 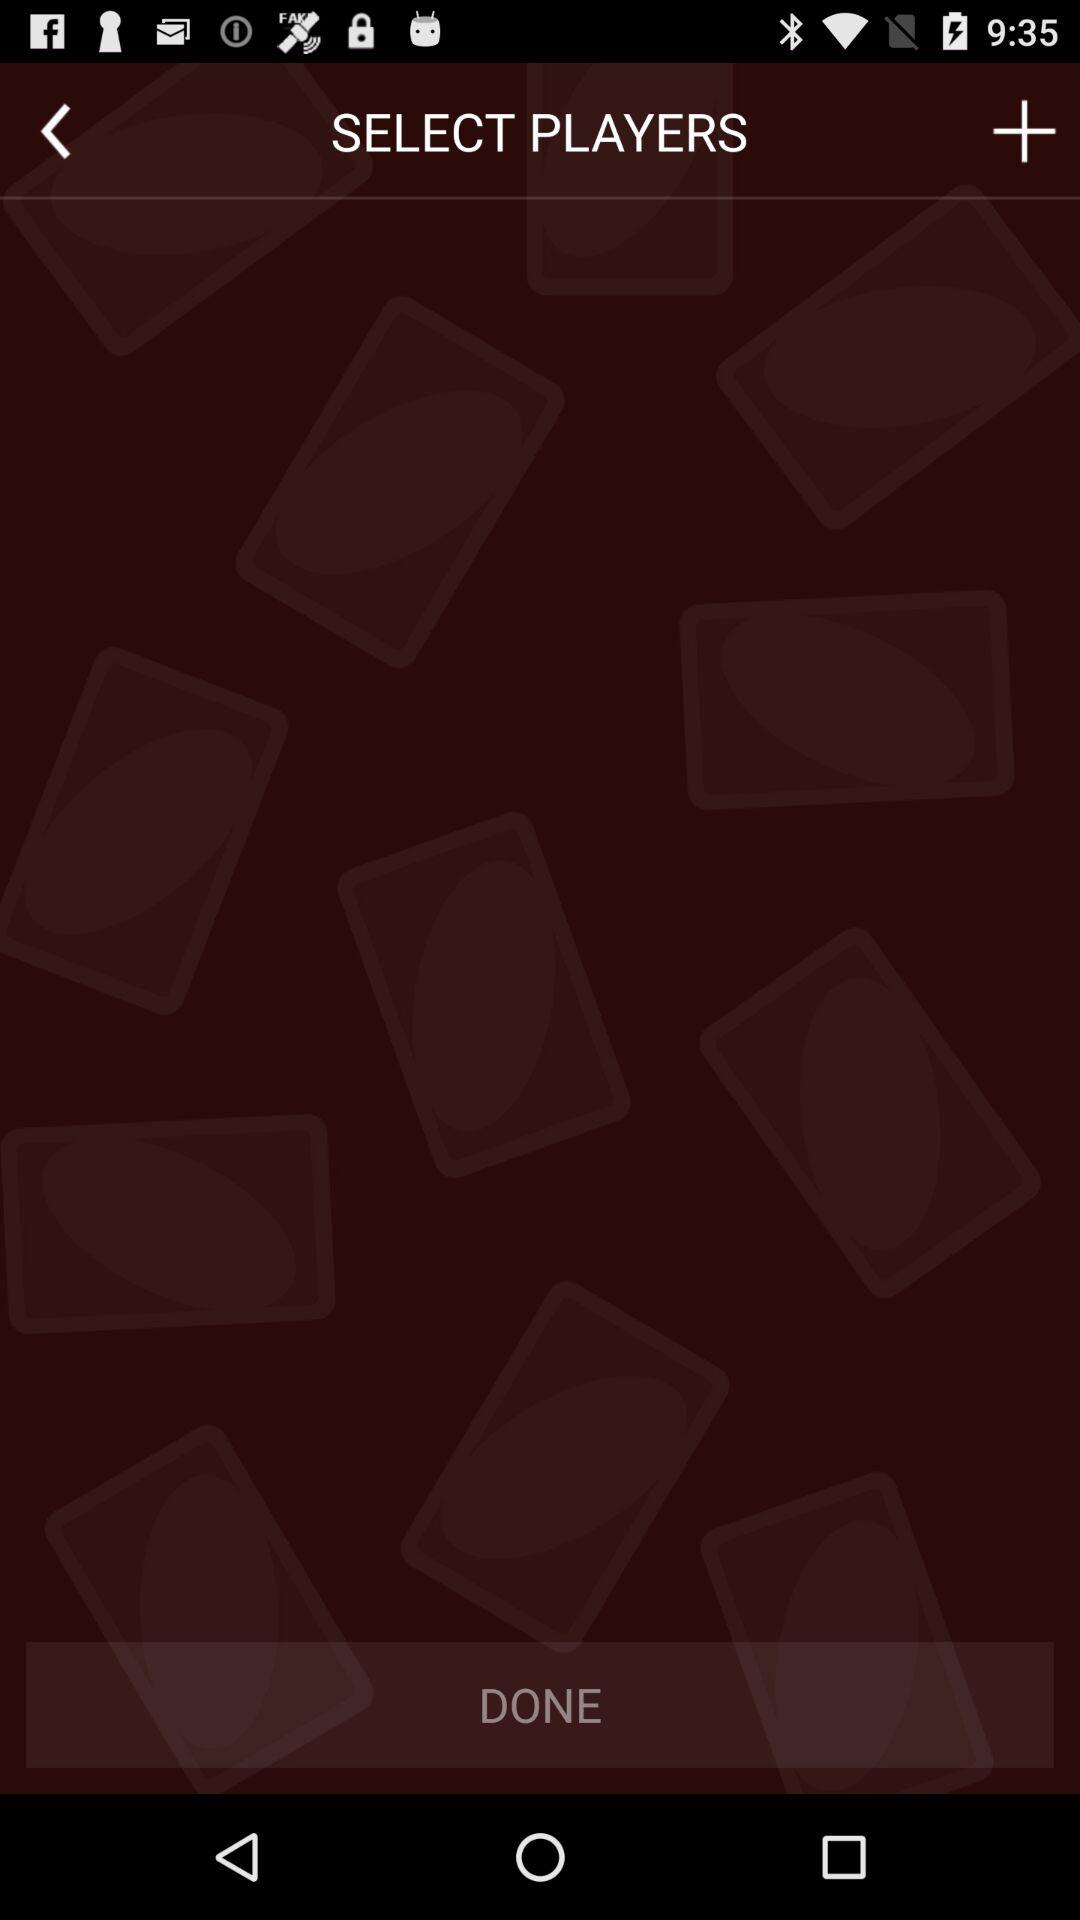 I want to click on go to players, so click(x=1024, y=131).